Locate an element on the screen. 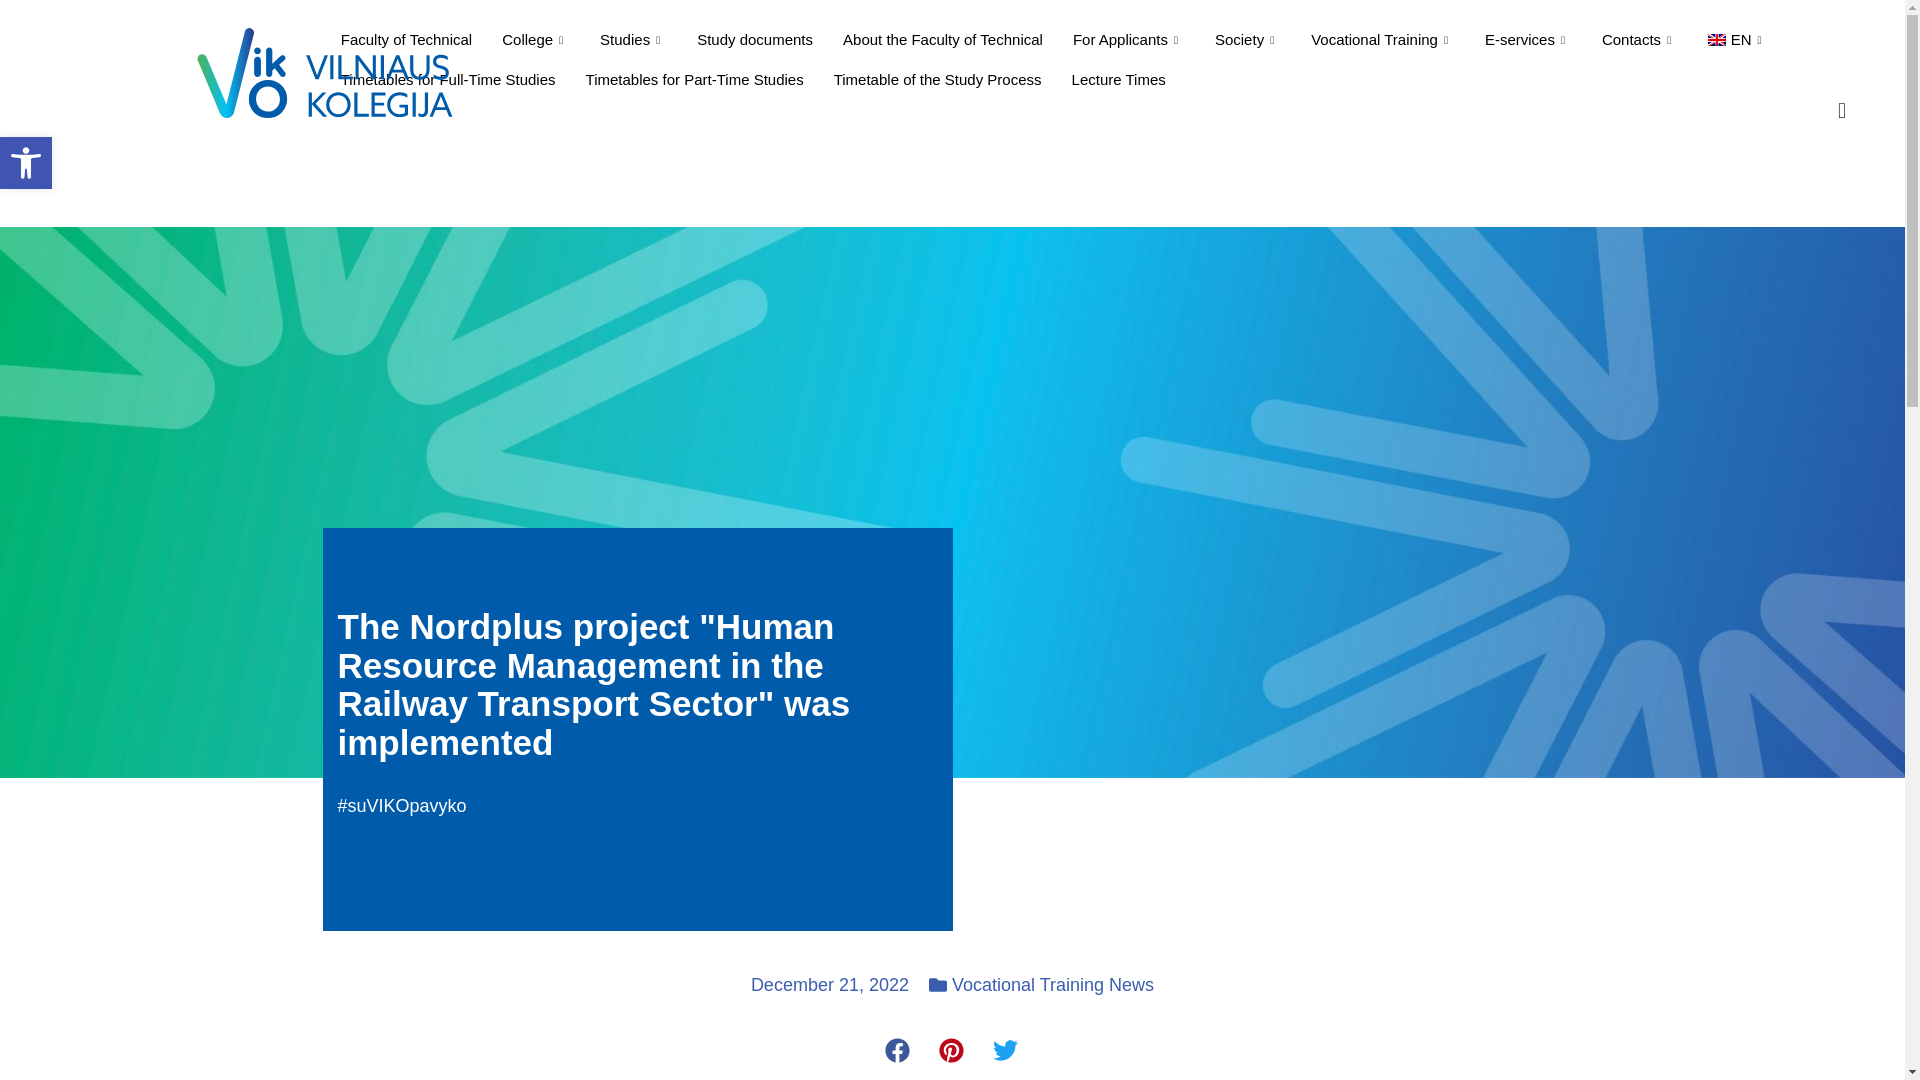  Accessibility tools is located at coordinates (26, 162).